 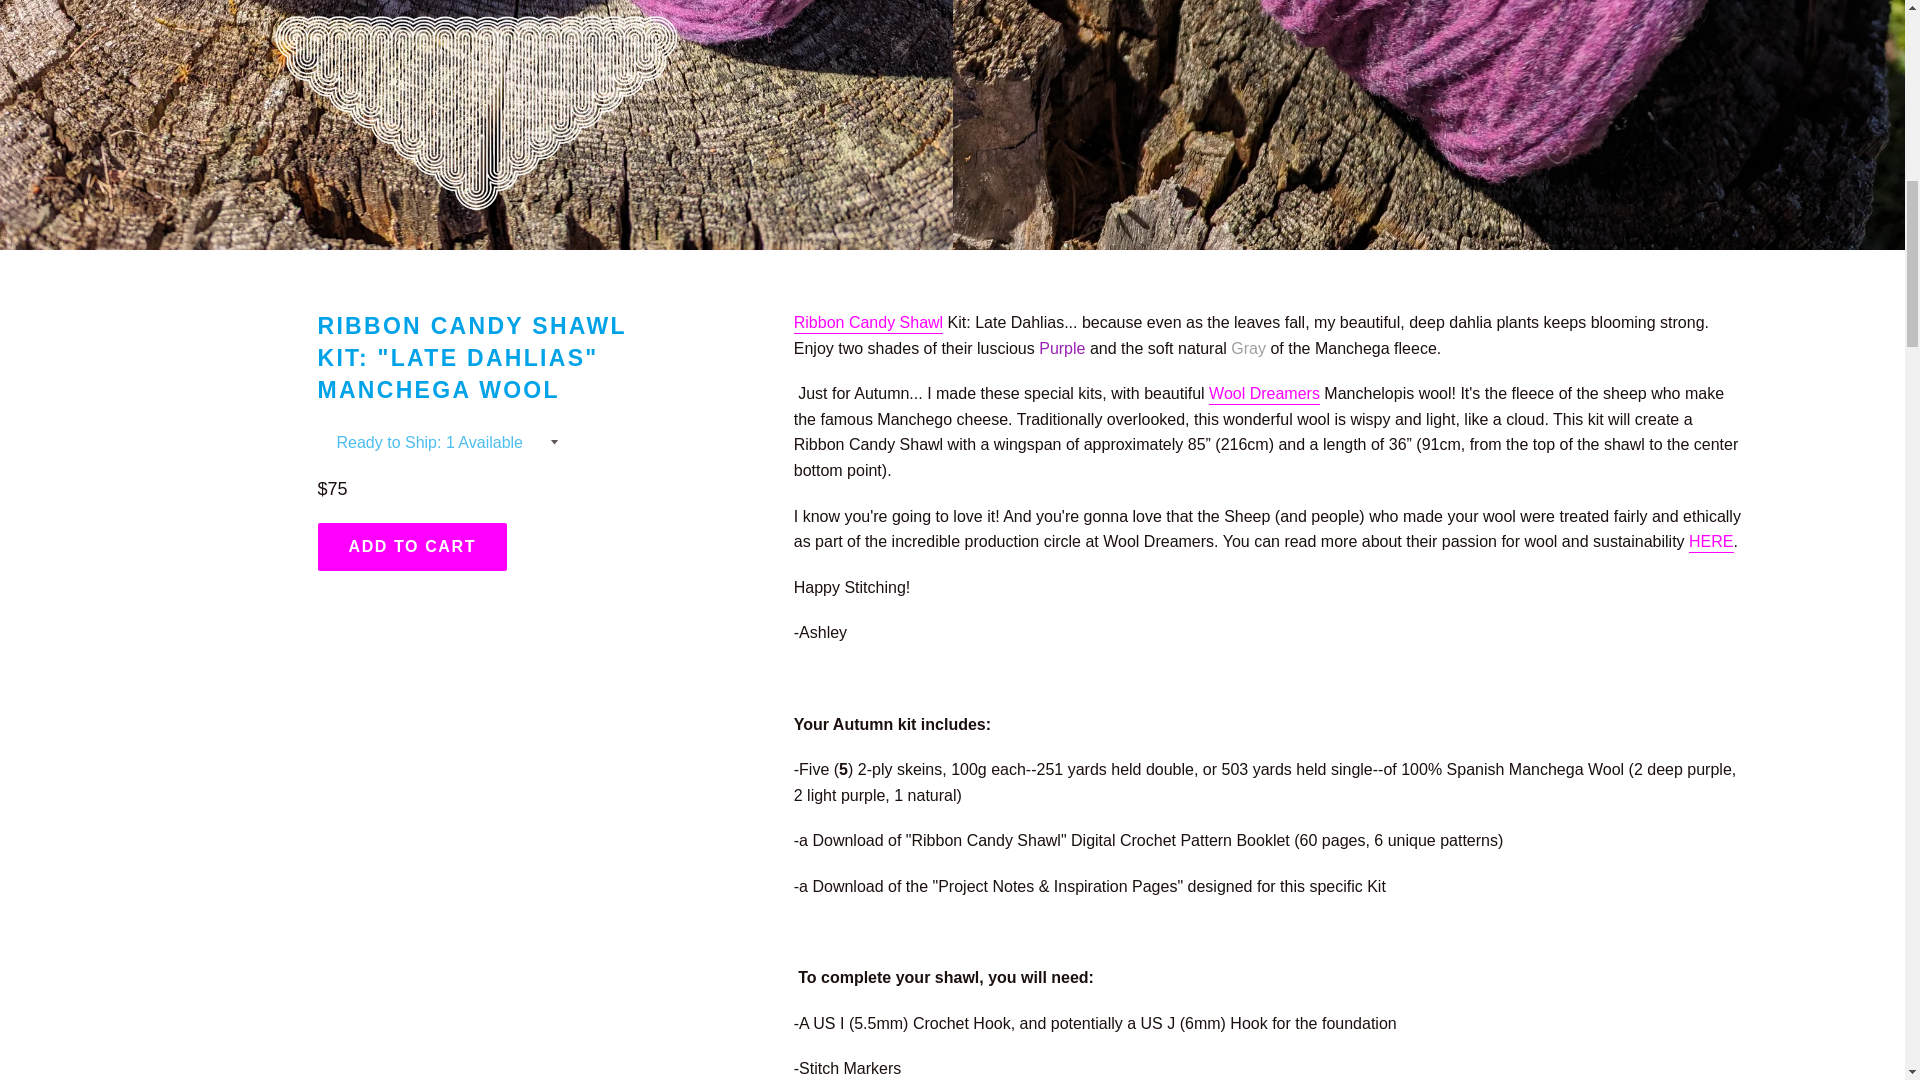 What do you see at coordinates (1048, 598) in the screenshot?
I see `Pin on Pinterest` at bounding box center [1048, 598].